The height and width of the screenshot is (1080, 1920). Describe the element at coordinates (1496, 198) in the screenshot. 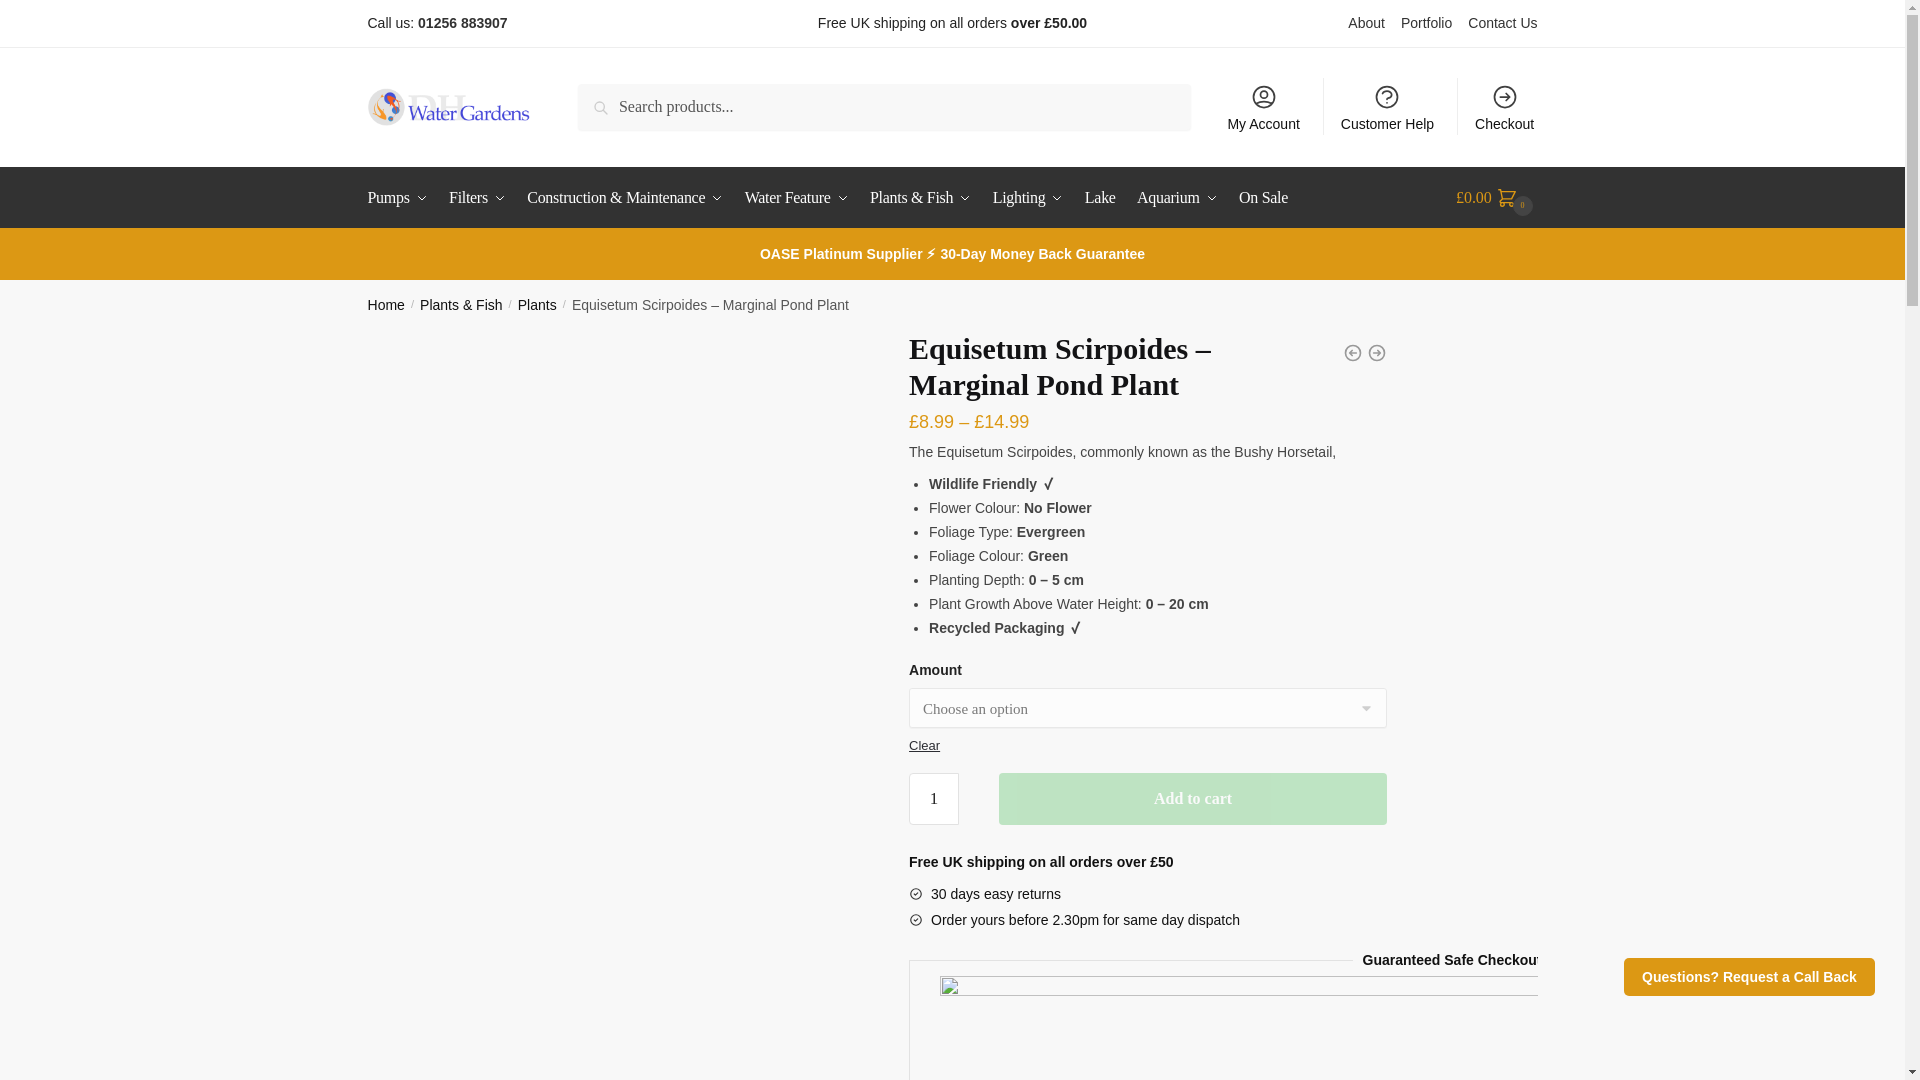

I see `View your shopping cart` at that location.